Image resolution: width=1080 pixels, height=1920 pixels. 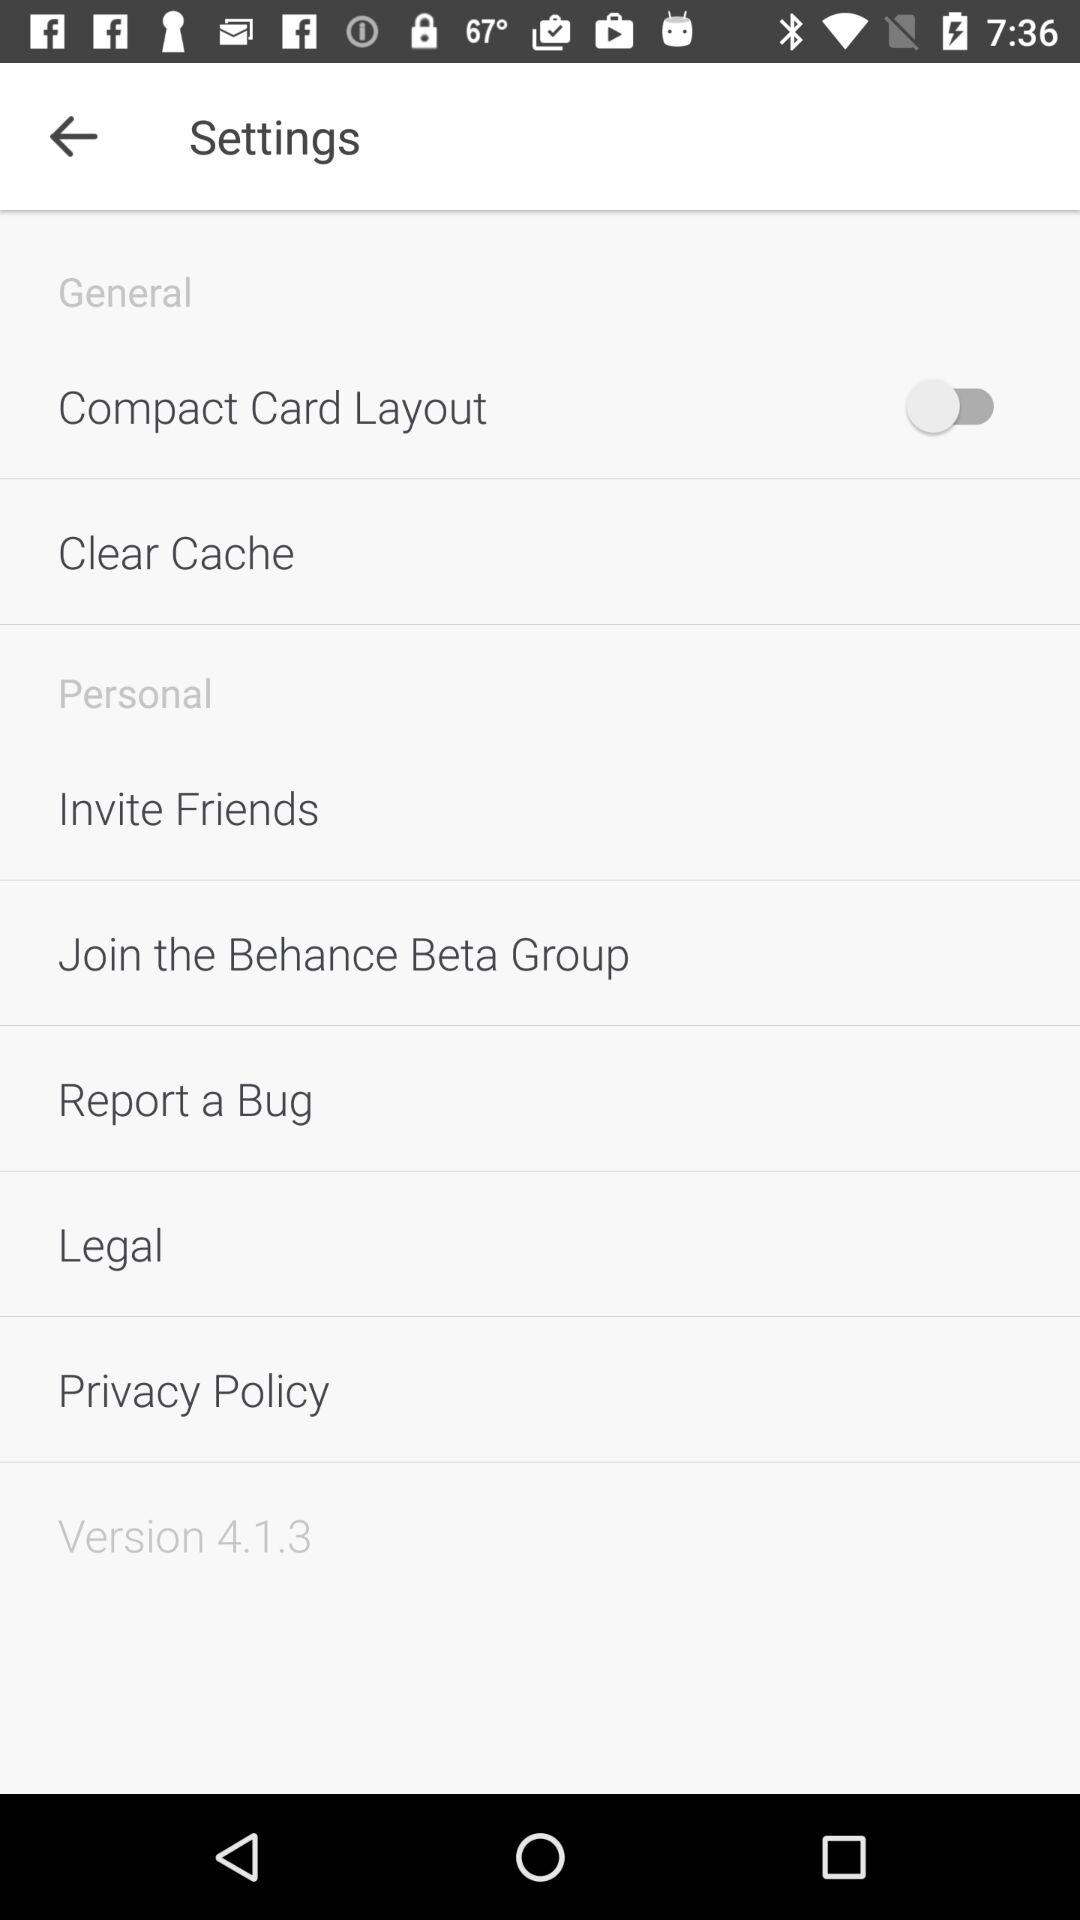 What do you see at coordinates (540, 952) in the screenshot?
I see `jump to join the behance icon` at bounding box center [540, 952].